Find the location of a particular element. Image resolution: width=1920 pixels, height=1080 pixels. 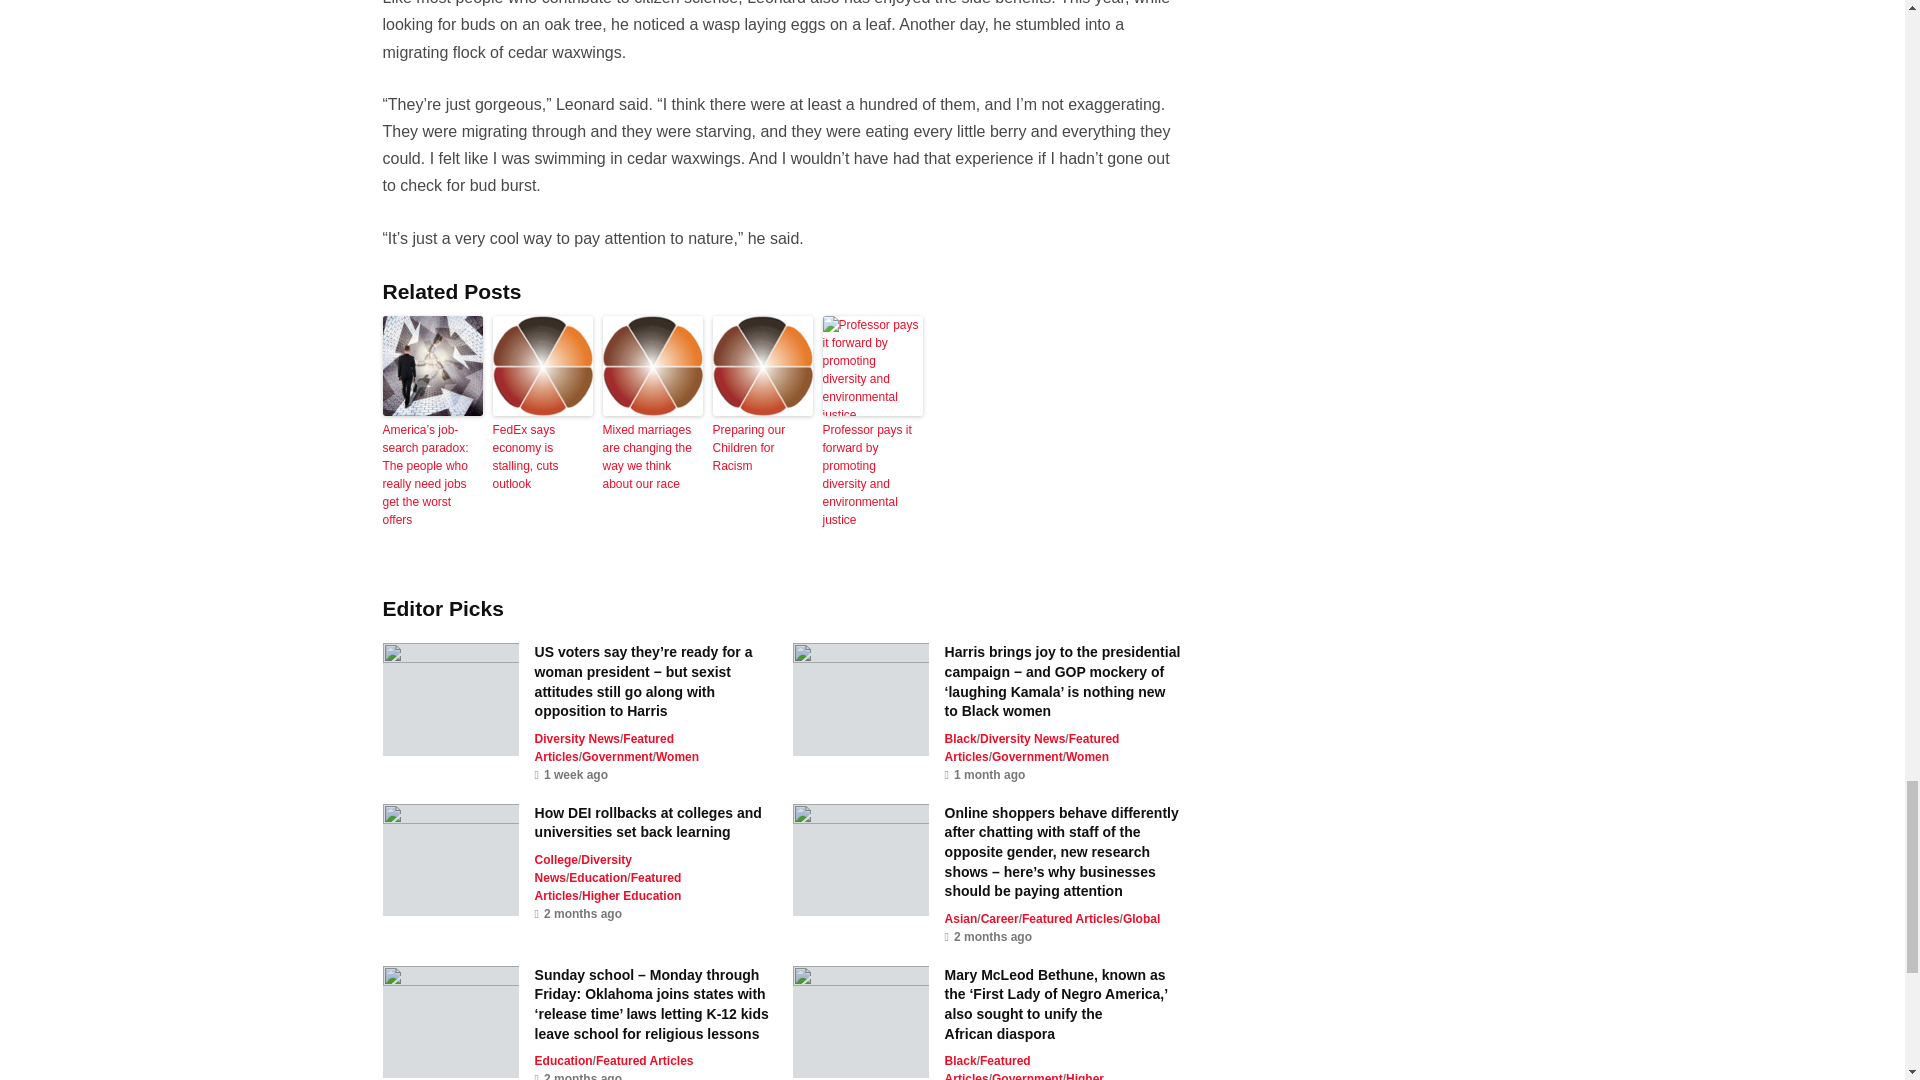

Featured Articles is located at coordinates (604, 748).